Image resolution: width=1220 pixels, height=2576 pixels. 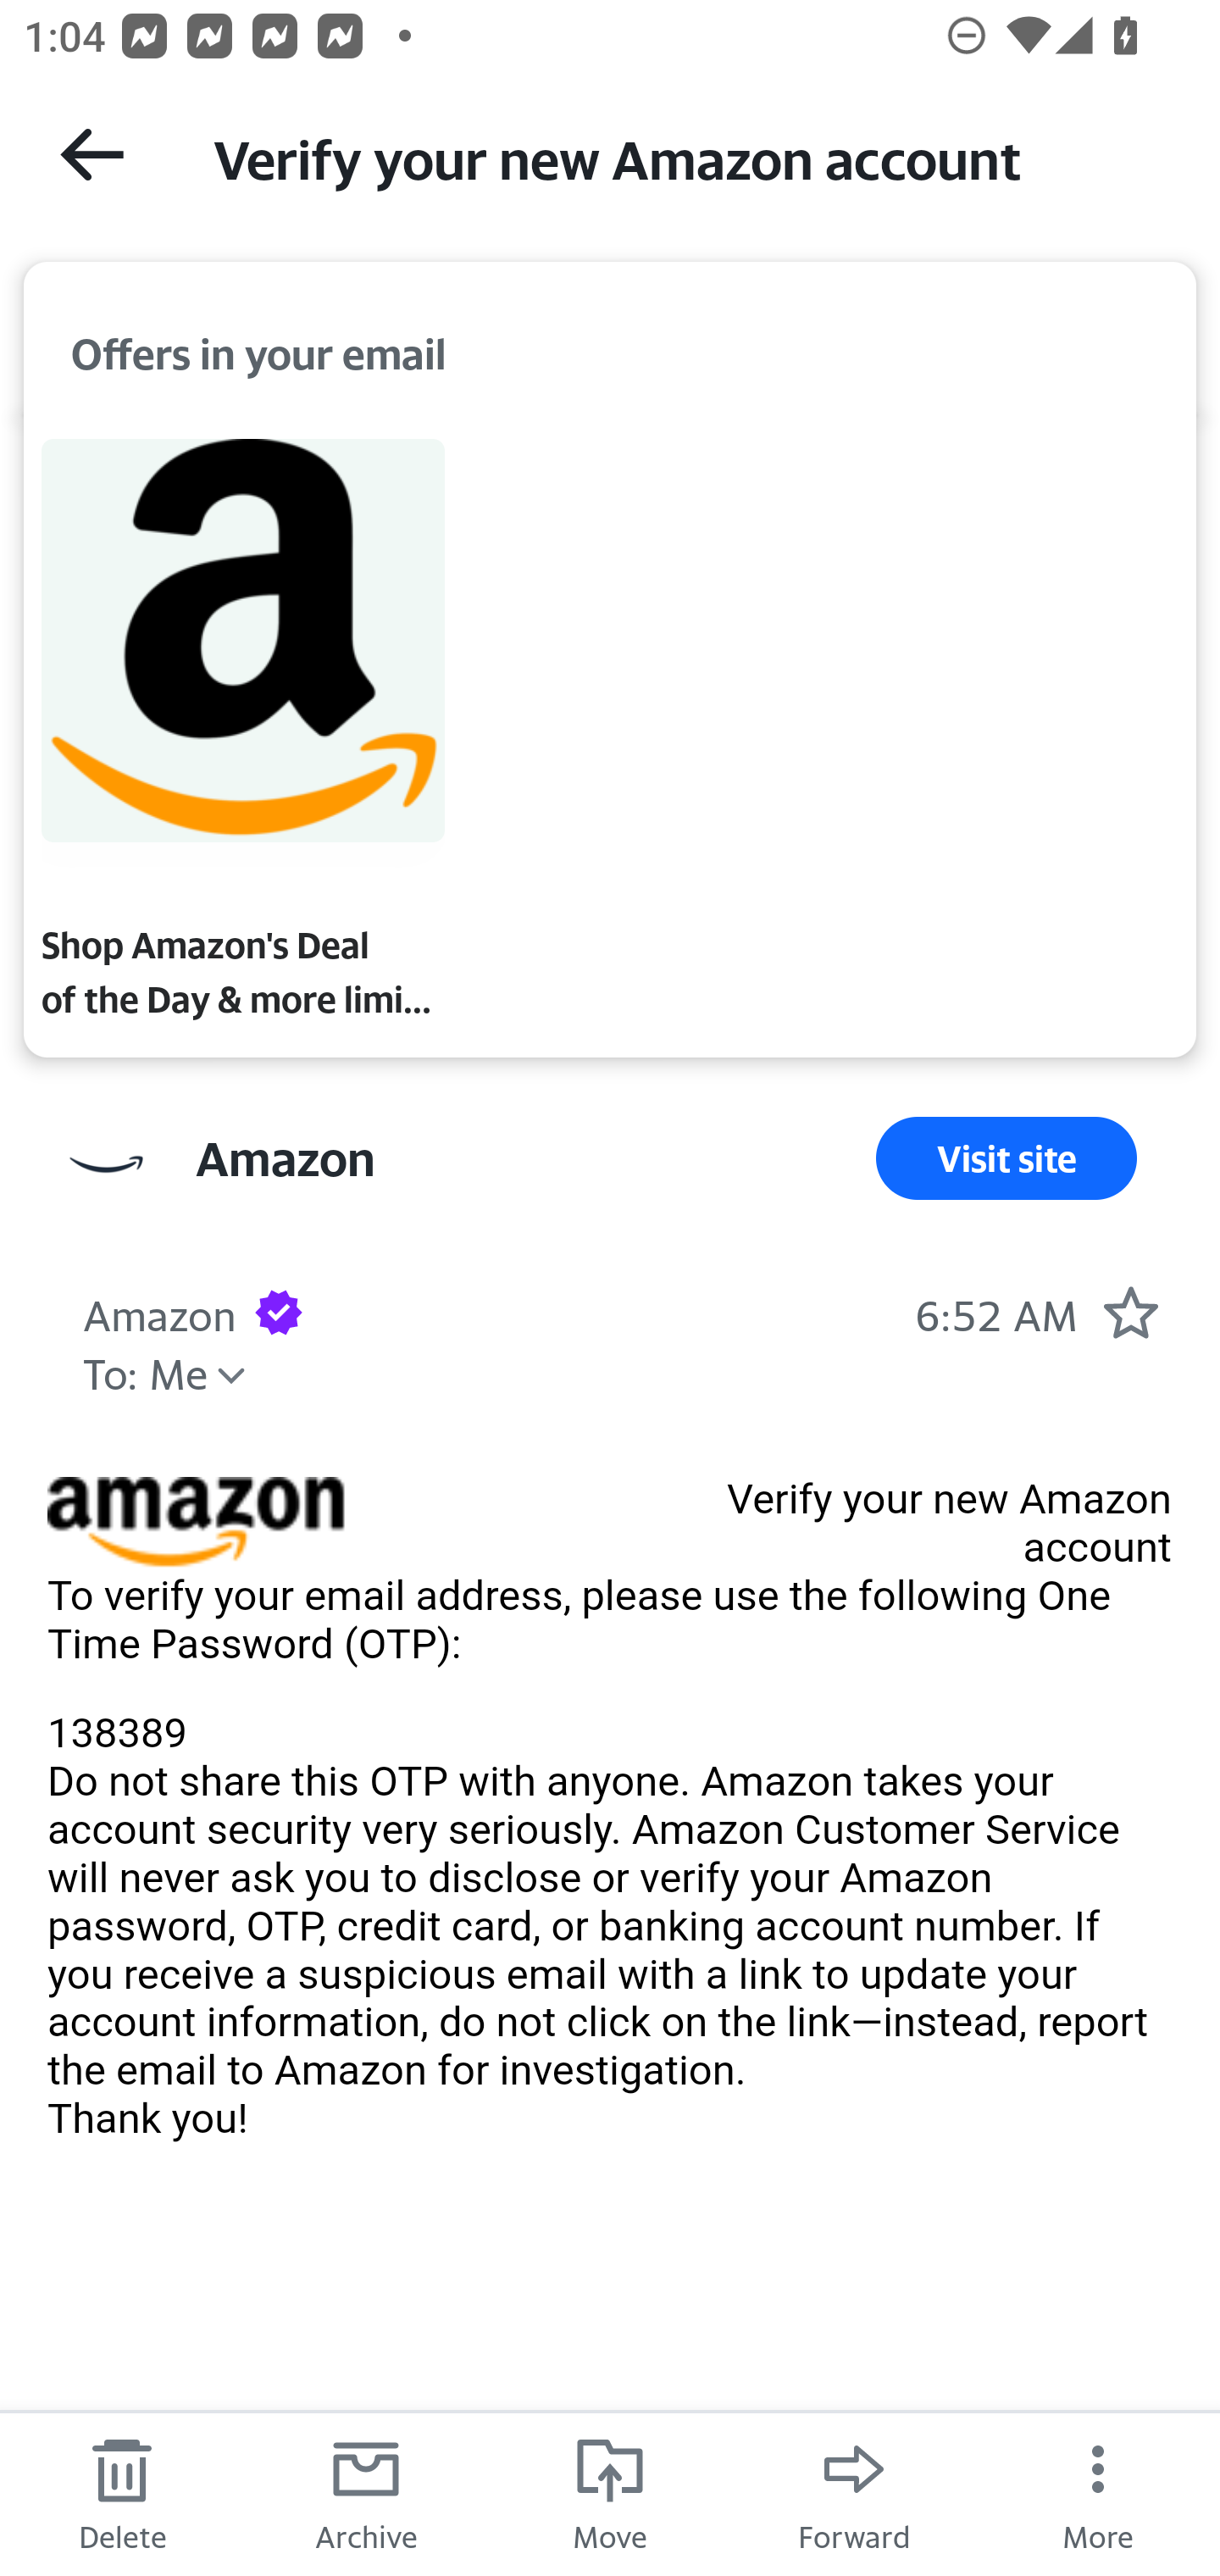 What do you see at coordinates (1098, 2493) in the screenshot?
I see `More` at bounding box center [1098, 2493].